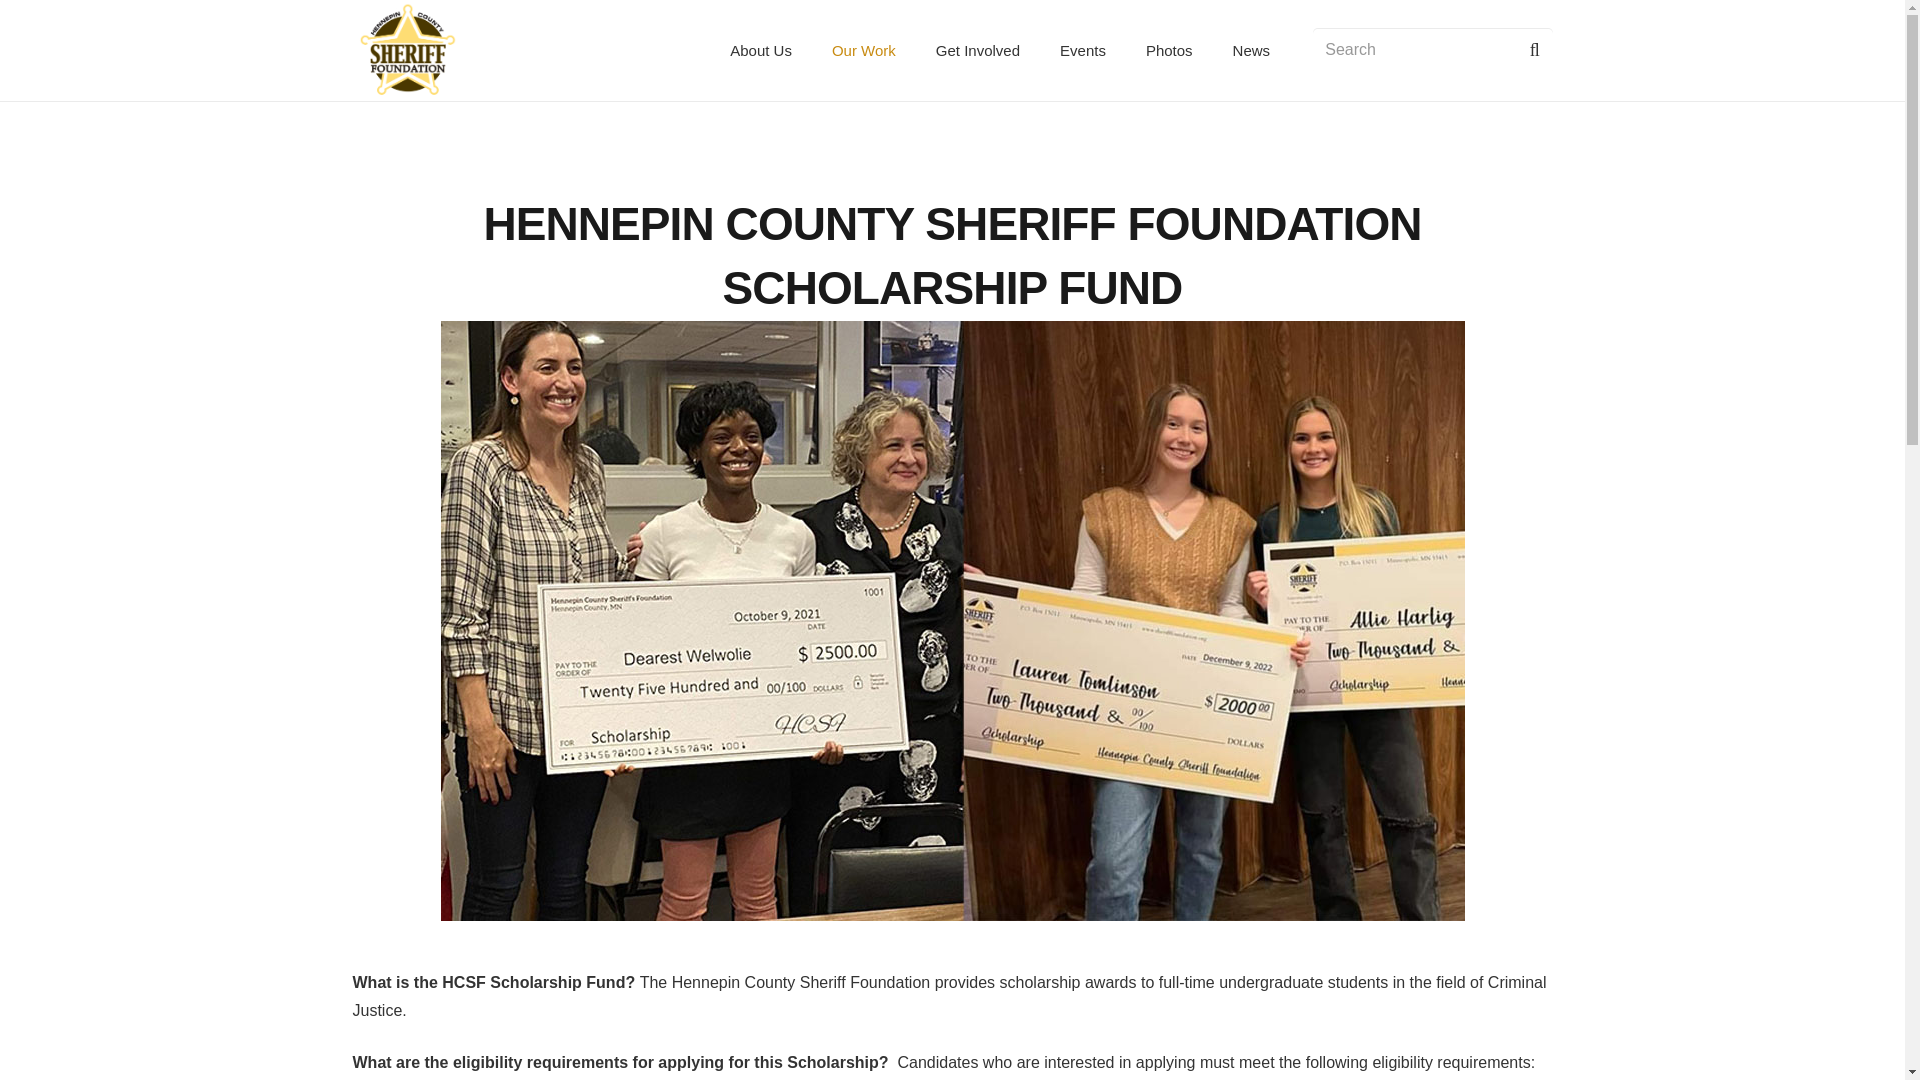 The image size is (1920, 1080). I want to click on Our Work, so click(864, 50).